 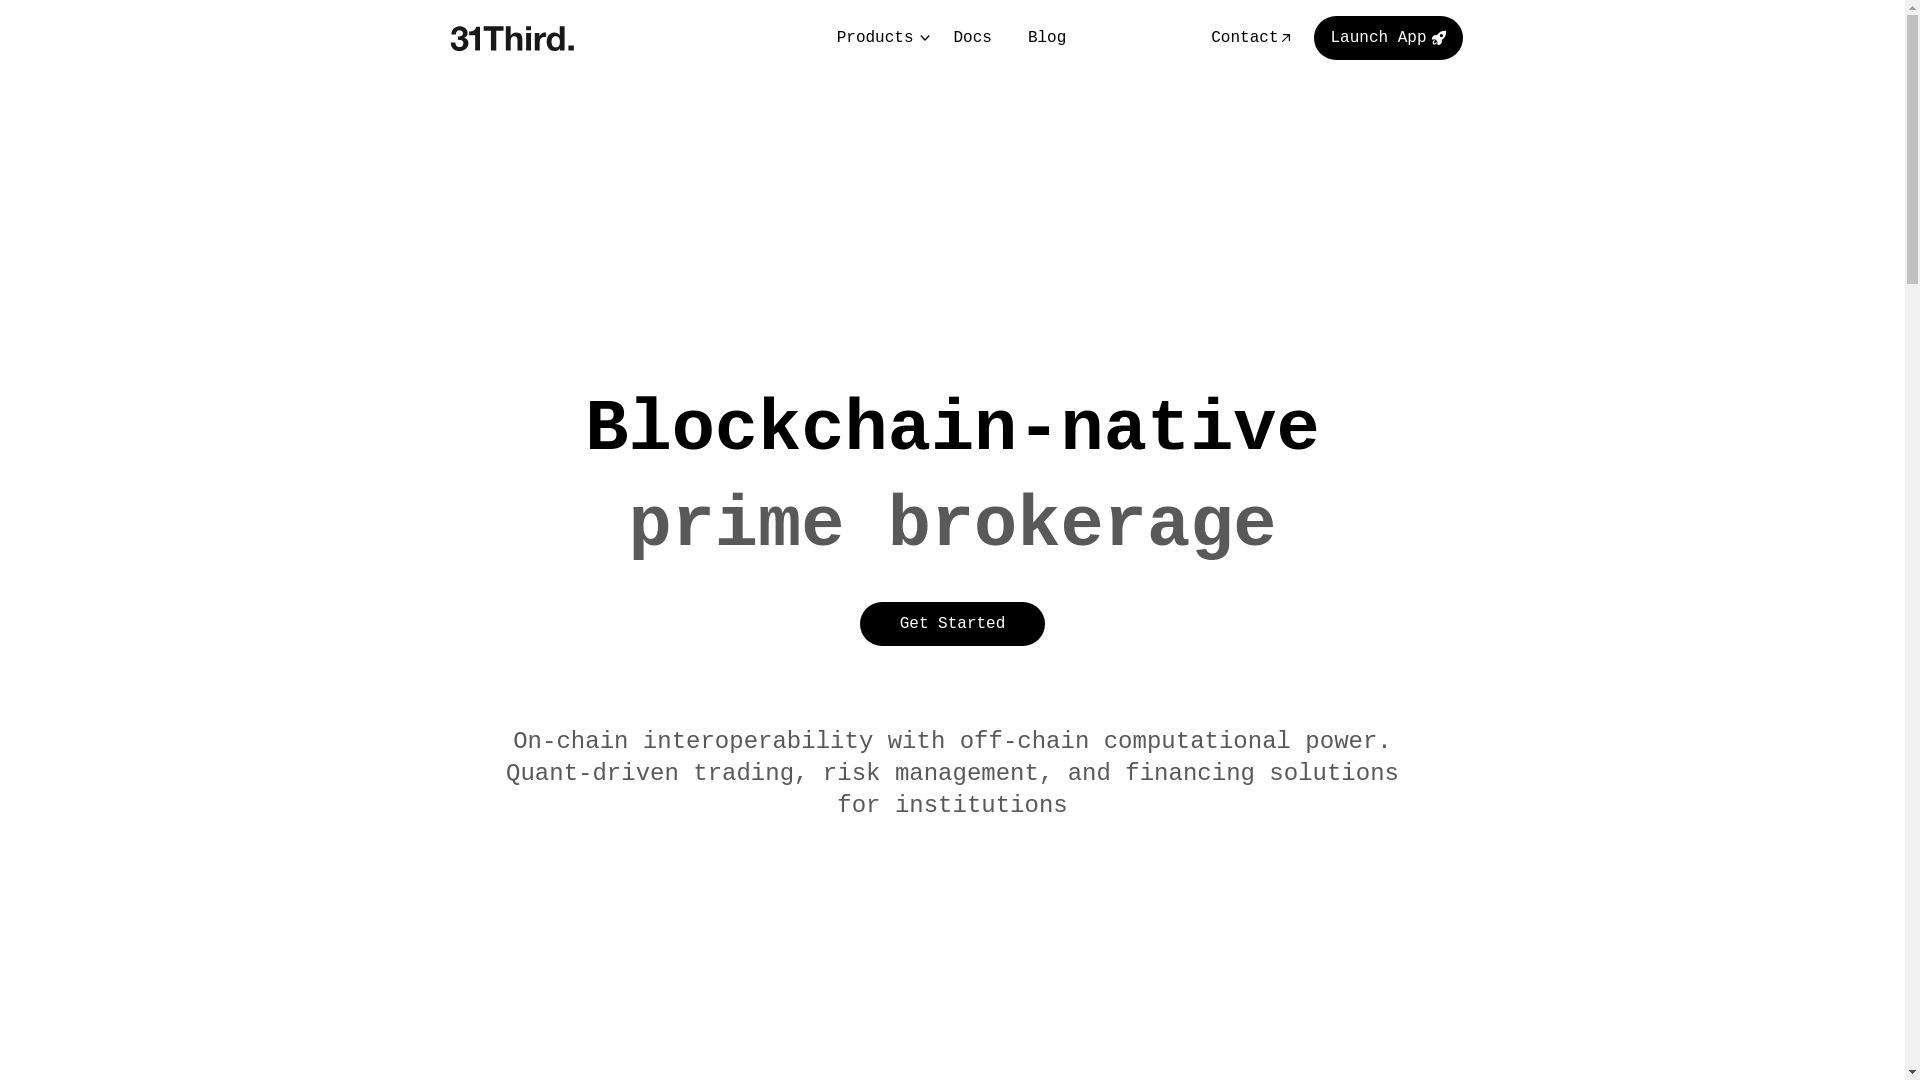 I want to click on Get Started, so click(x=953, y=624).